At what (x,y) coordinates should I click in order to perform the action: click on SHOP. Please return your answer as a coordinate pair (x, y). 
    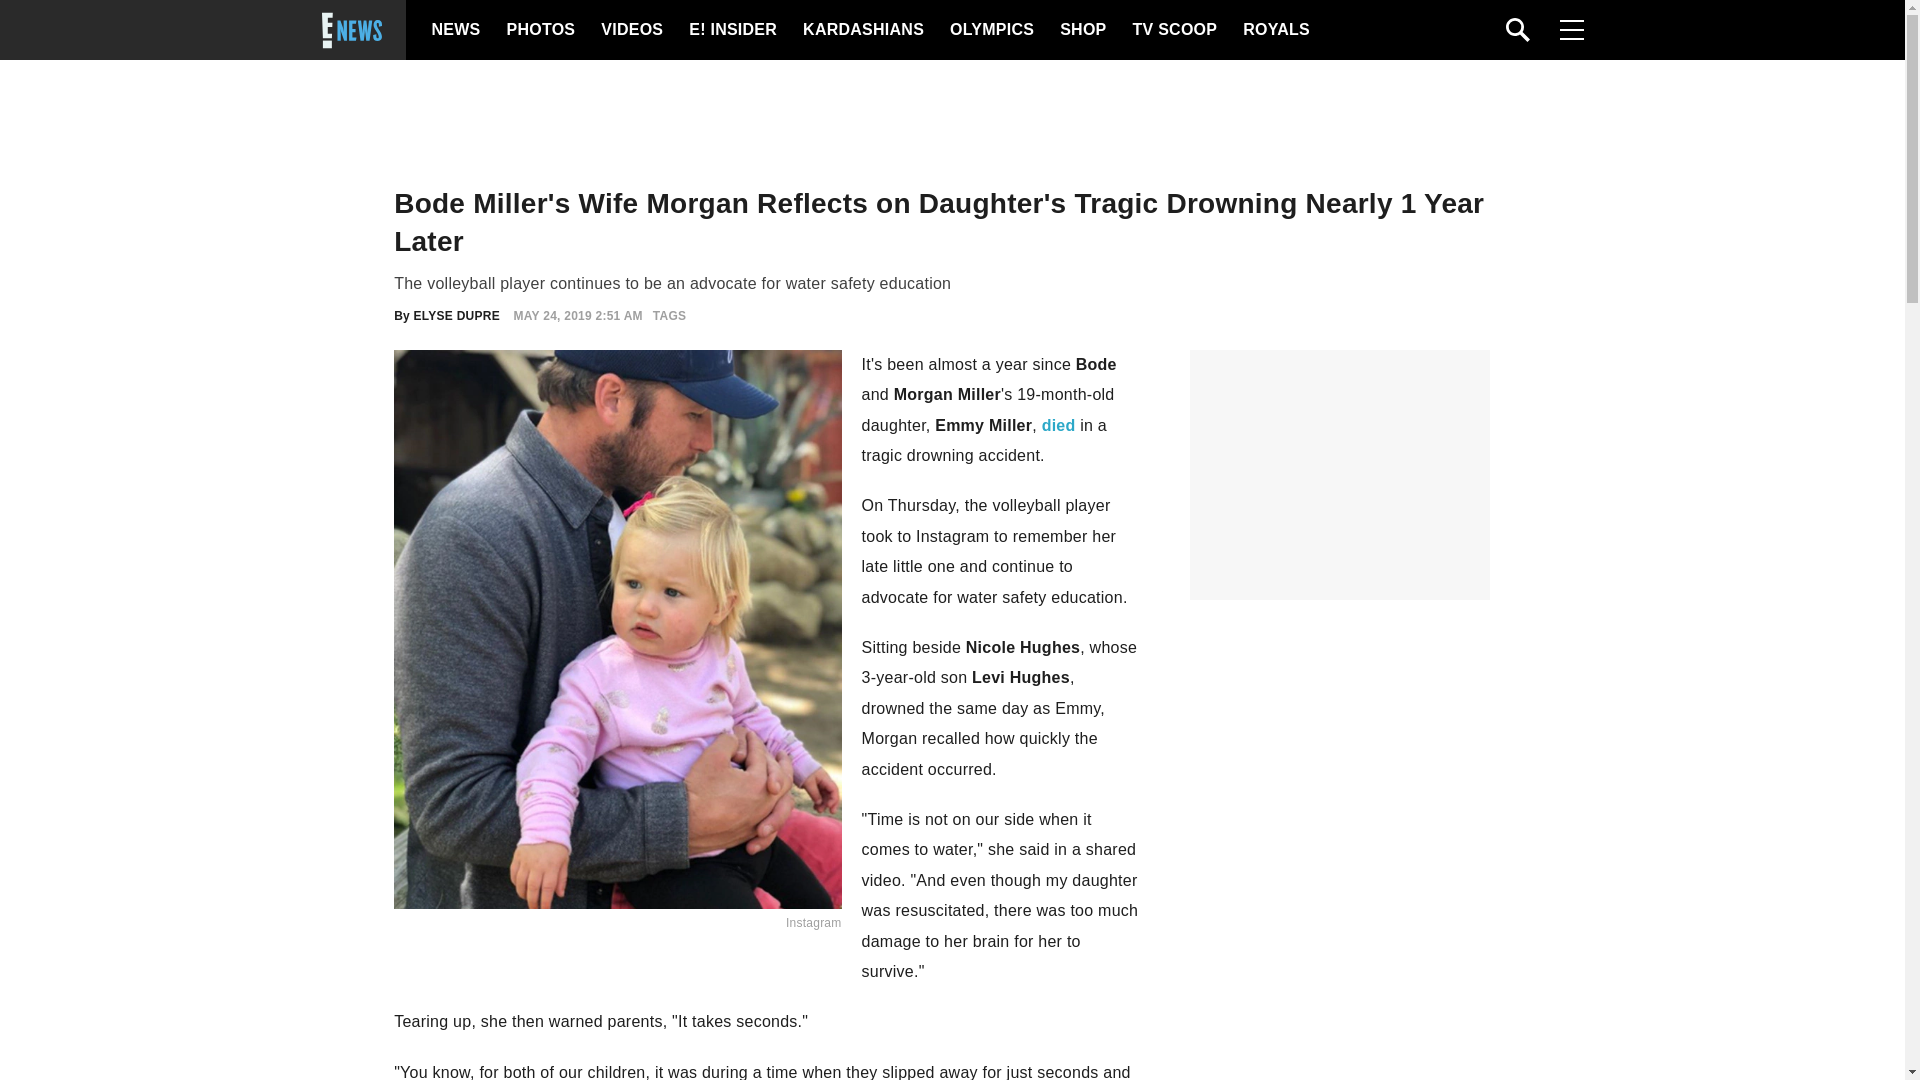
    Looking at the image, I should click on (1081, 30).